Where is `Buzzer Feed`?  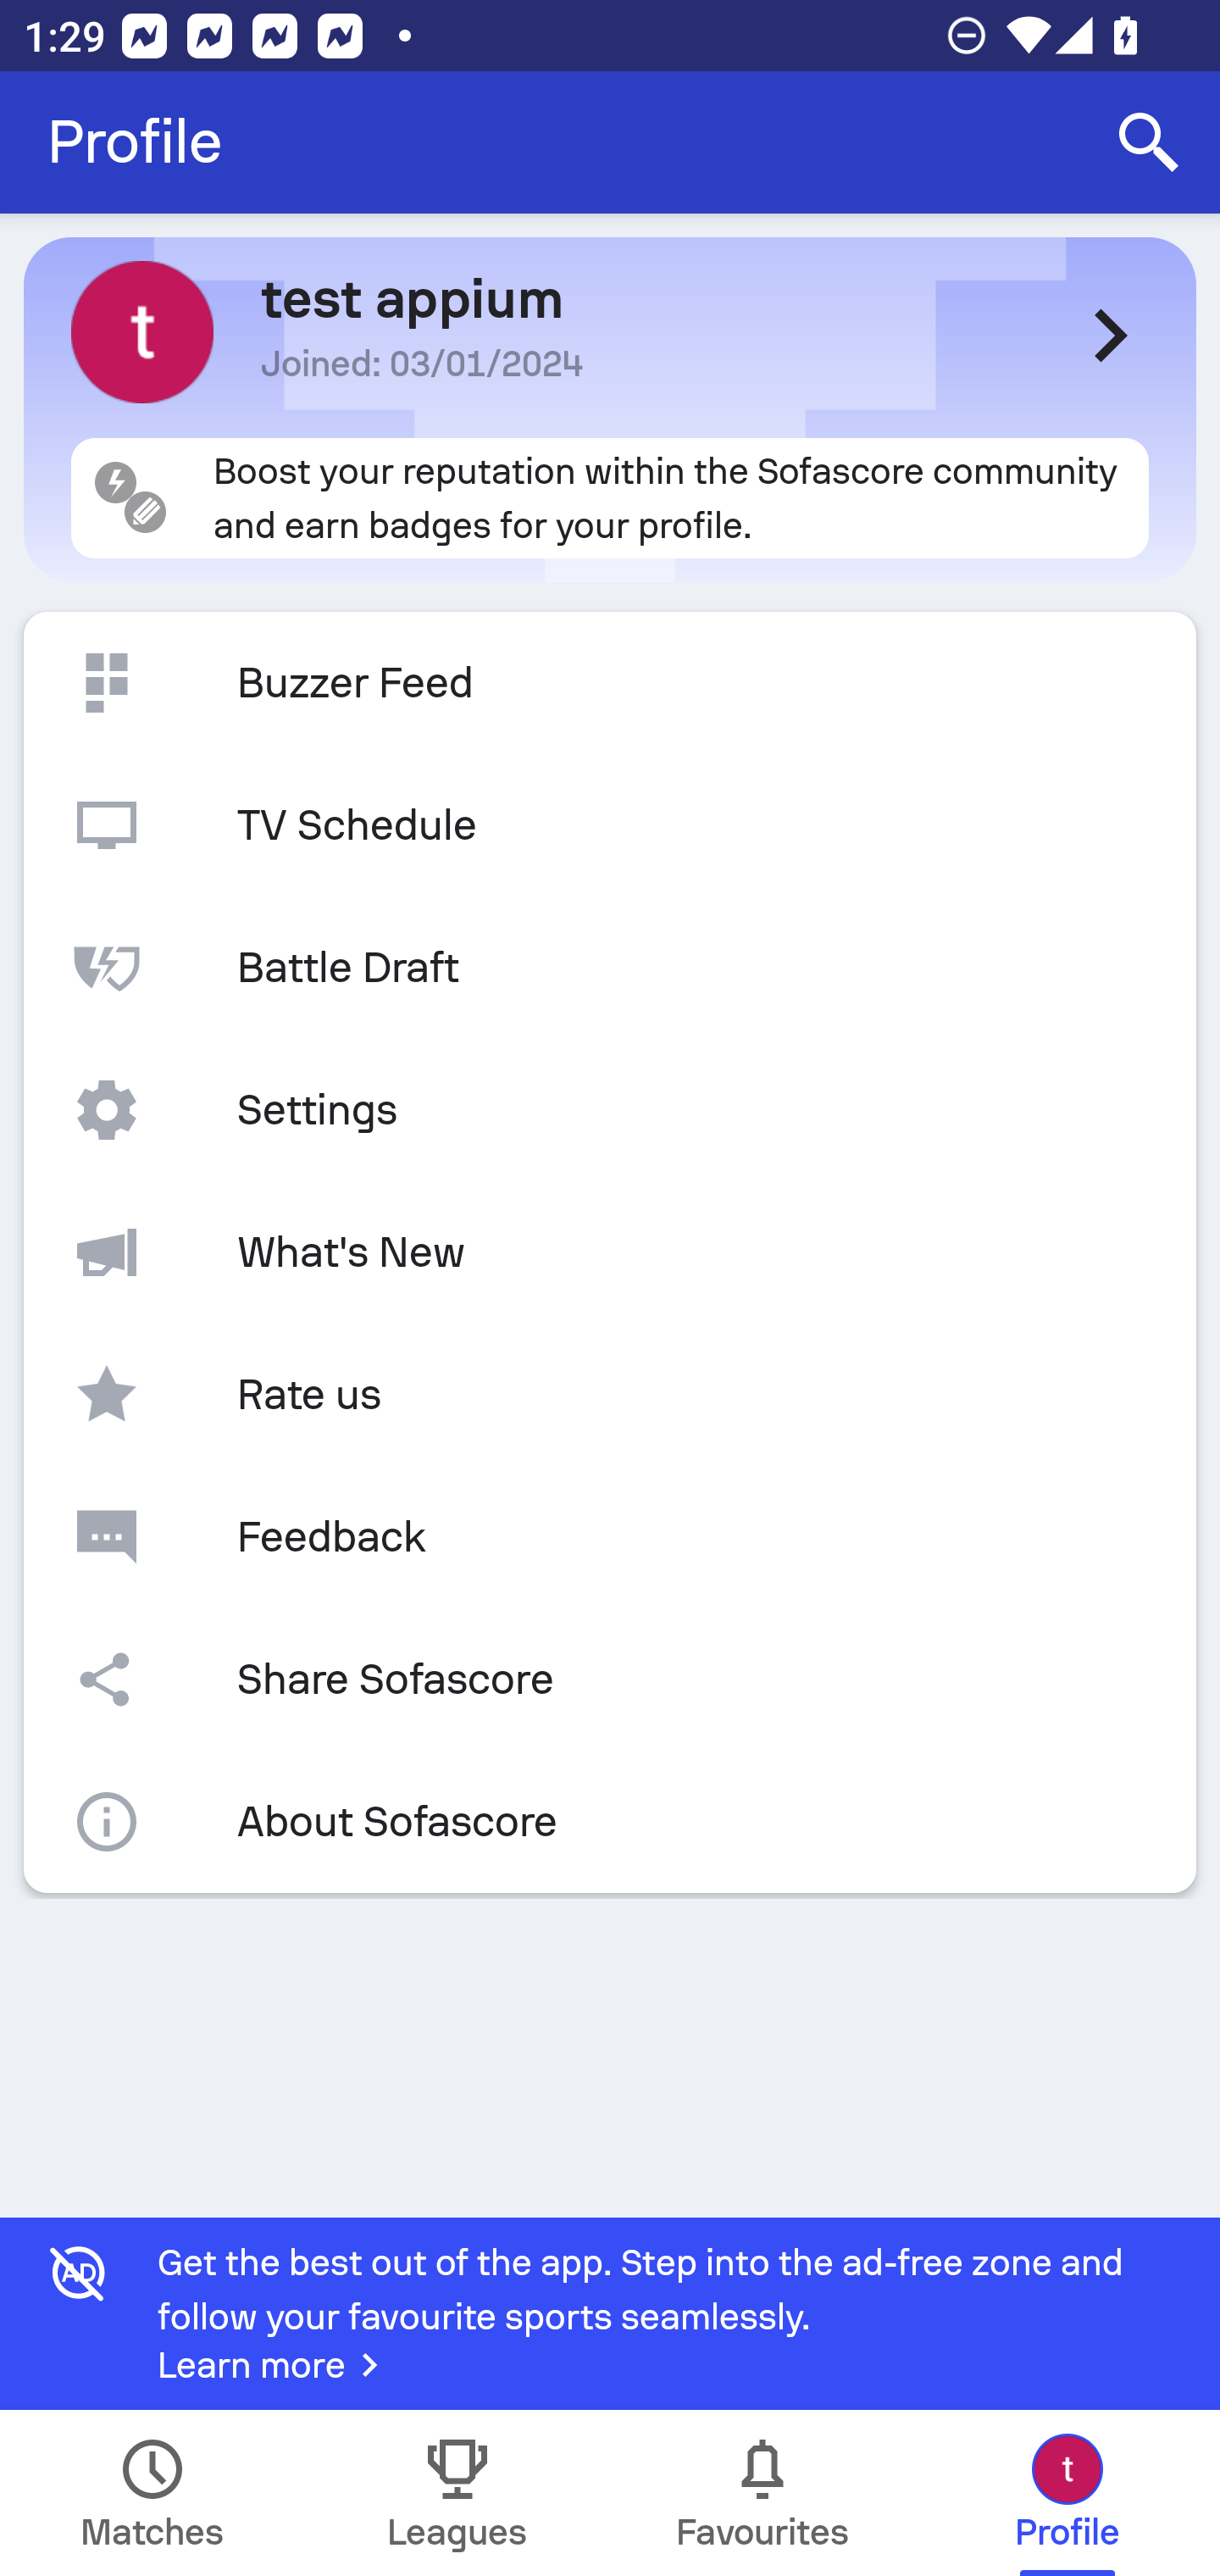 Buzzer Feed is located at coordinates (610, 683).